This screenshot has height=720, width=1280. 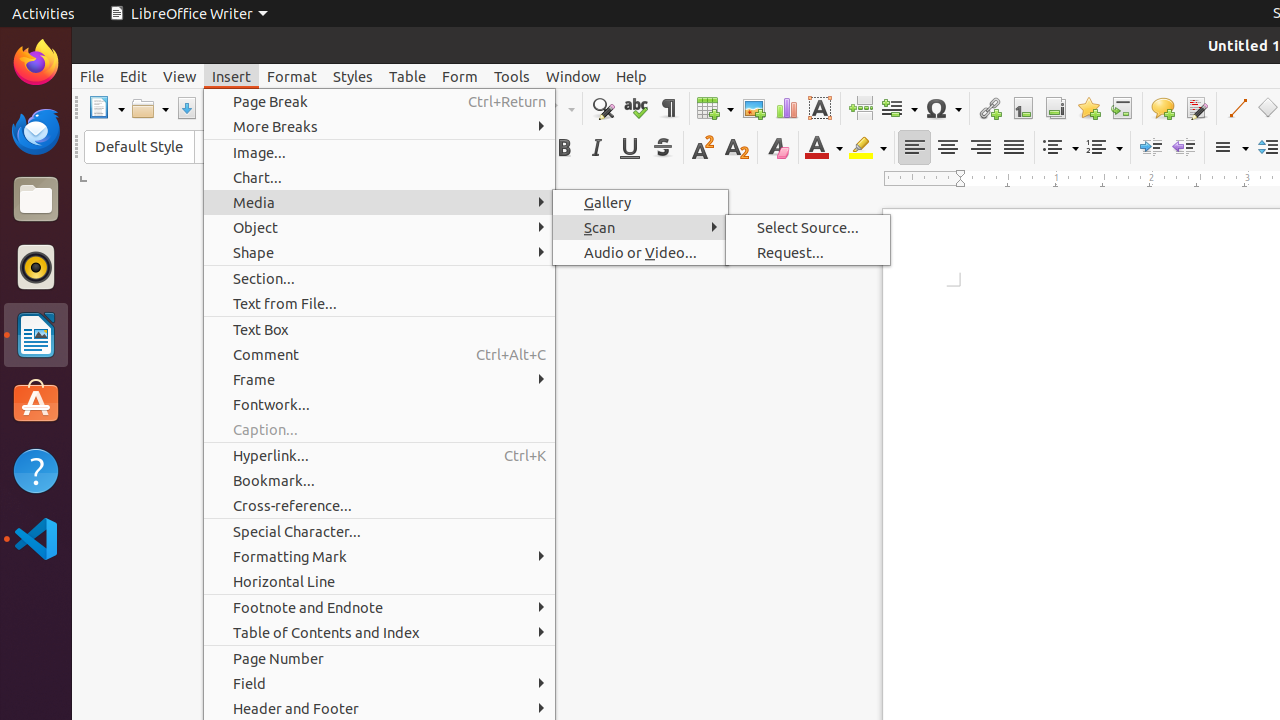 I want to click on Styles, so click(x=353, y=76).